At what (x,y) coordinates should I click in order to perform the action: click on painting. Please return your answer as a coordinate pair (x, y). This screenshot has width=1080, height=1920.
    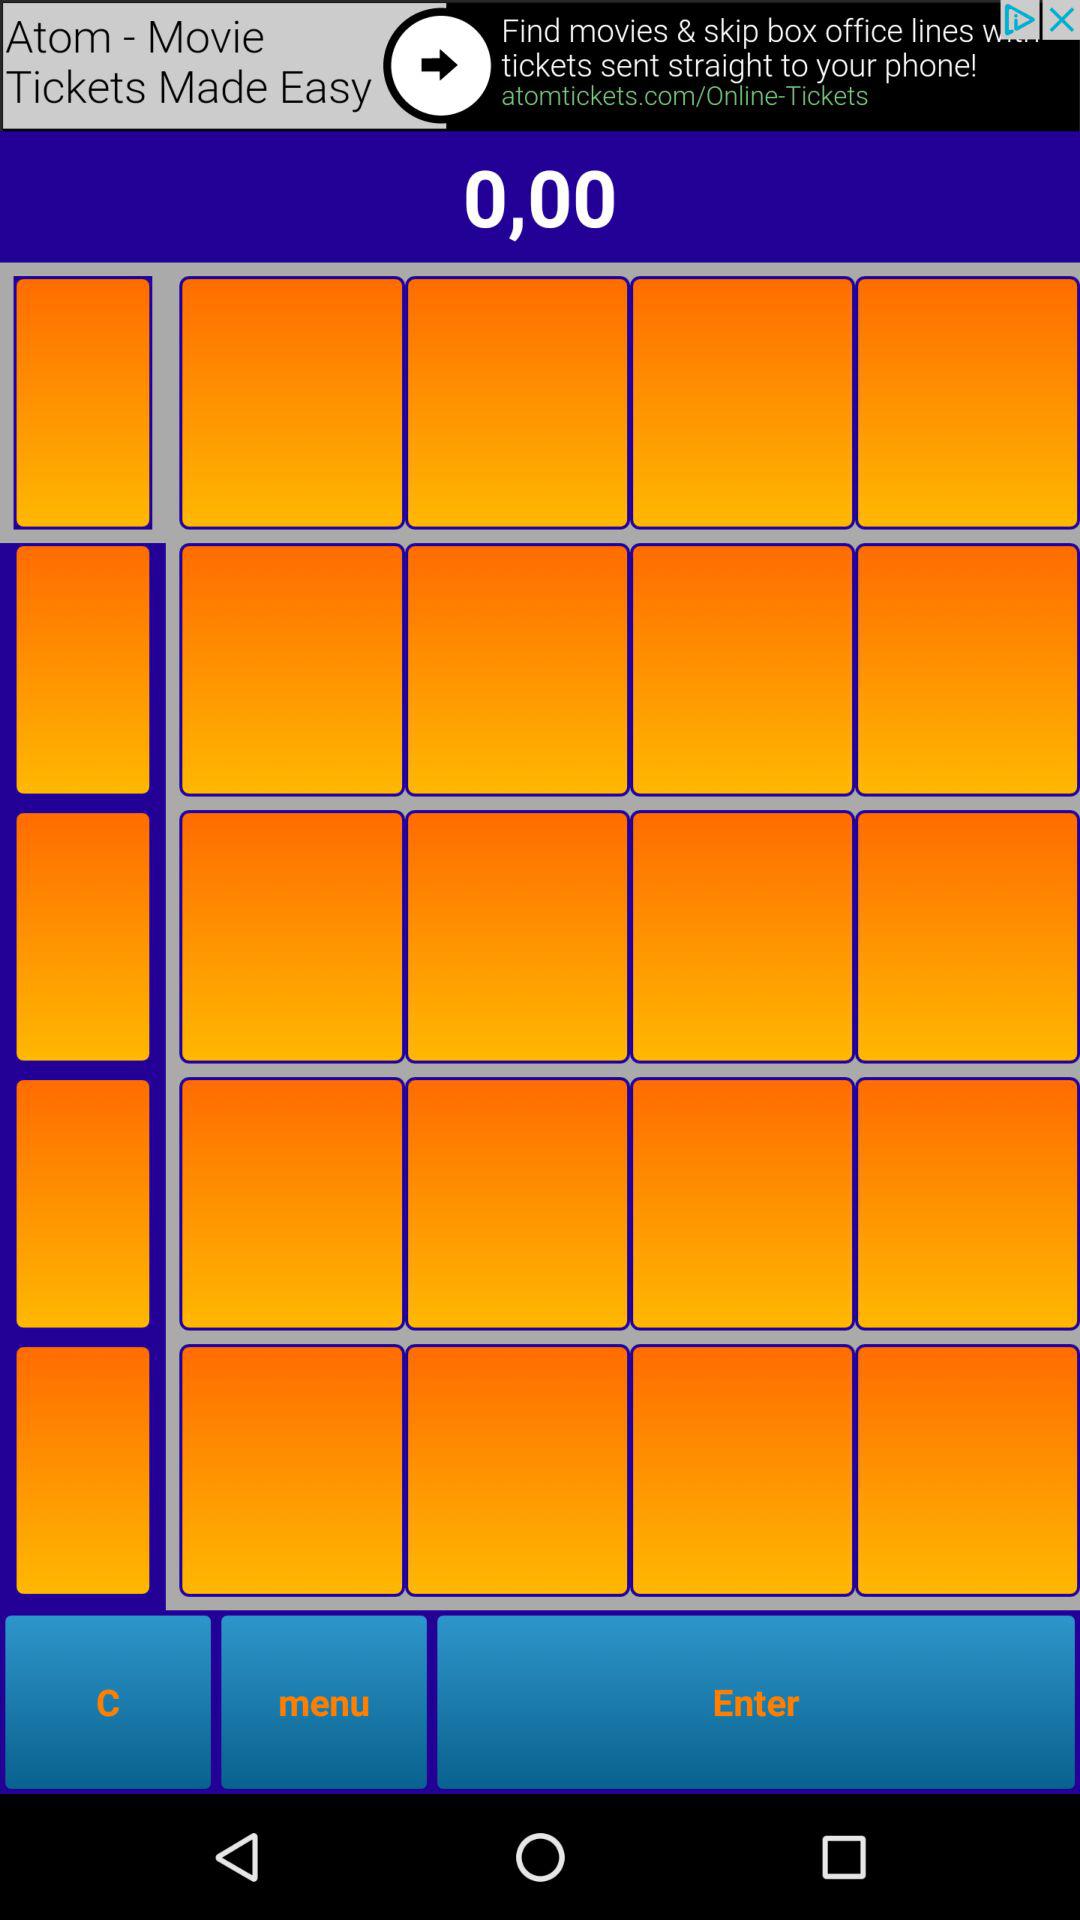
    Looking at the image, I should click on (968, 402).